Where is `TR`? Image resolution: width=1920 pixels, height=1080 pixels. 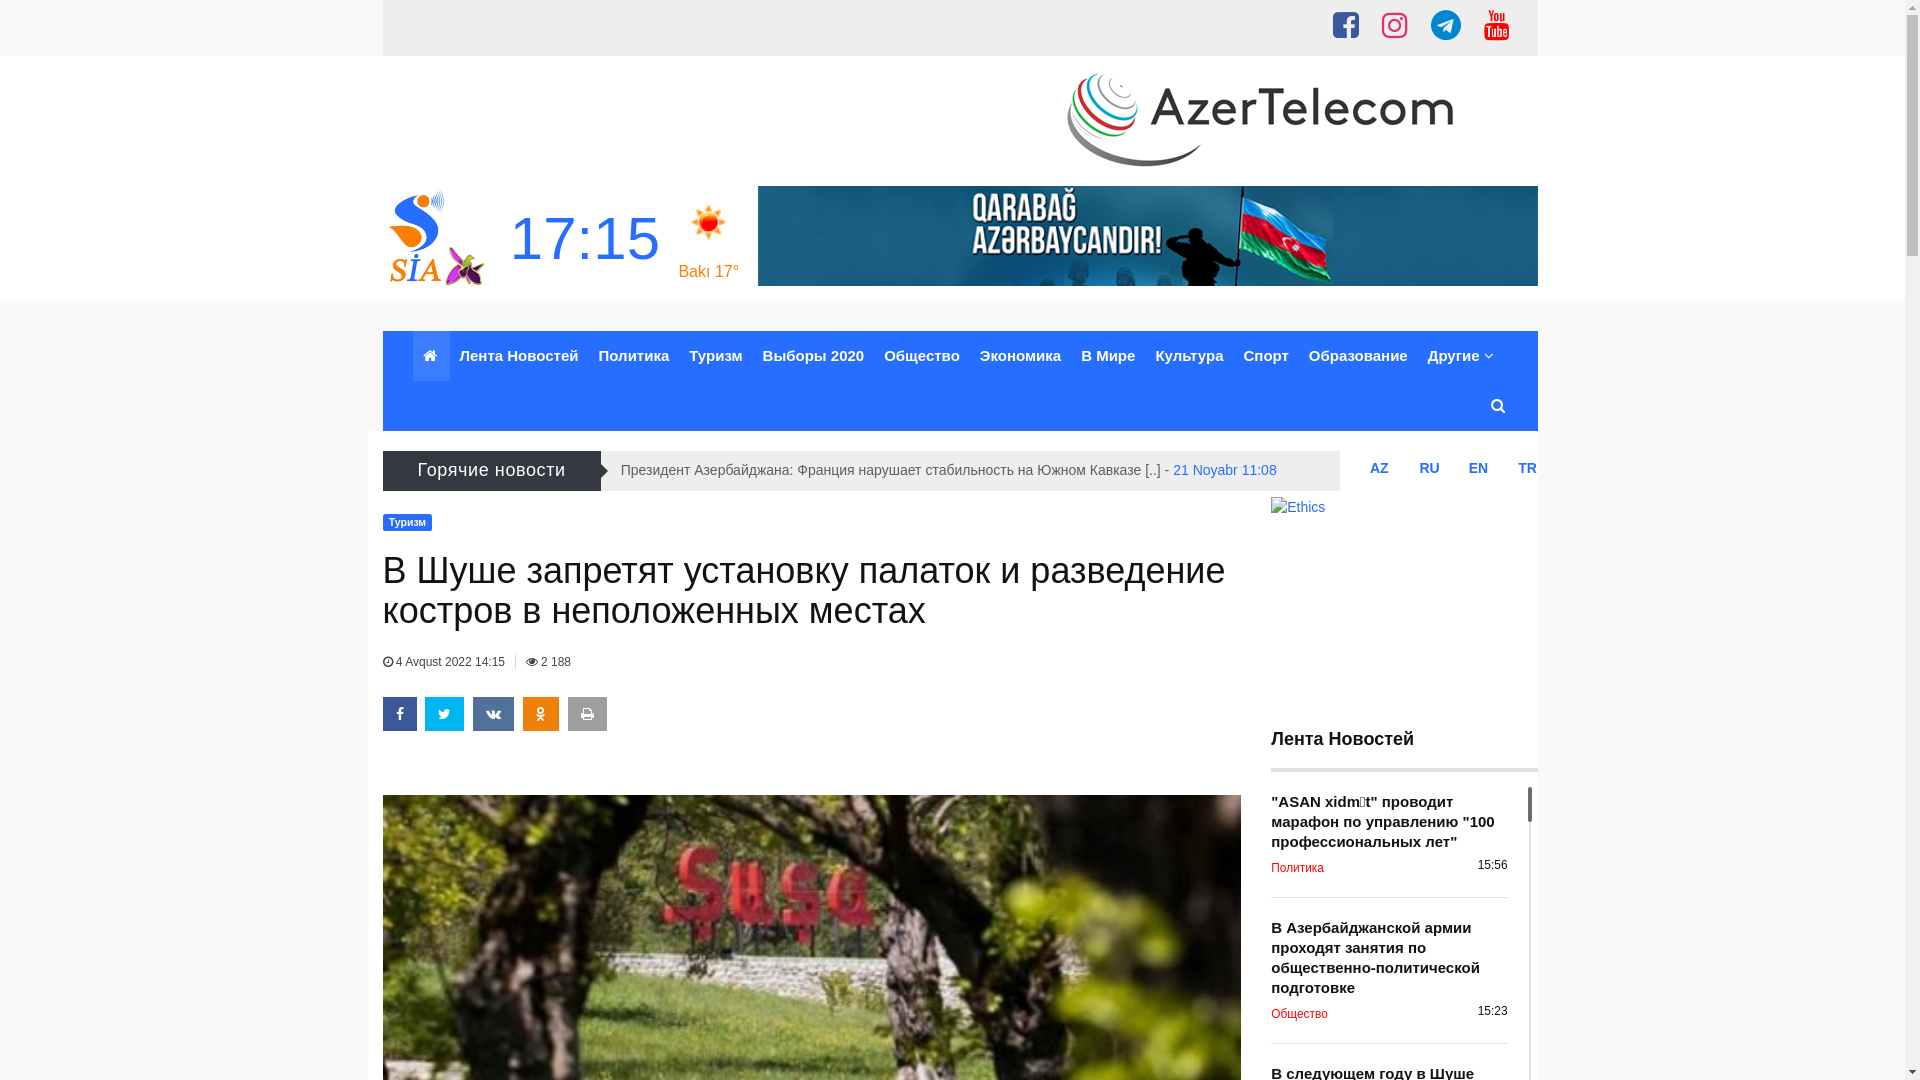
TR is located at coordinates (1528, 468).